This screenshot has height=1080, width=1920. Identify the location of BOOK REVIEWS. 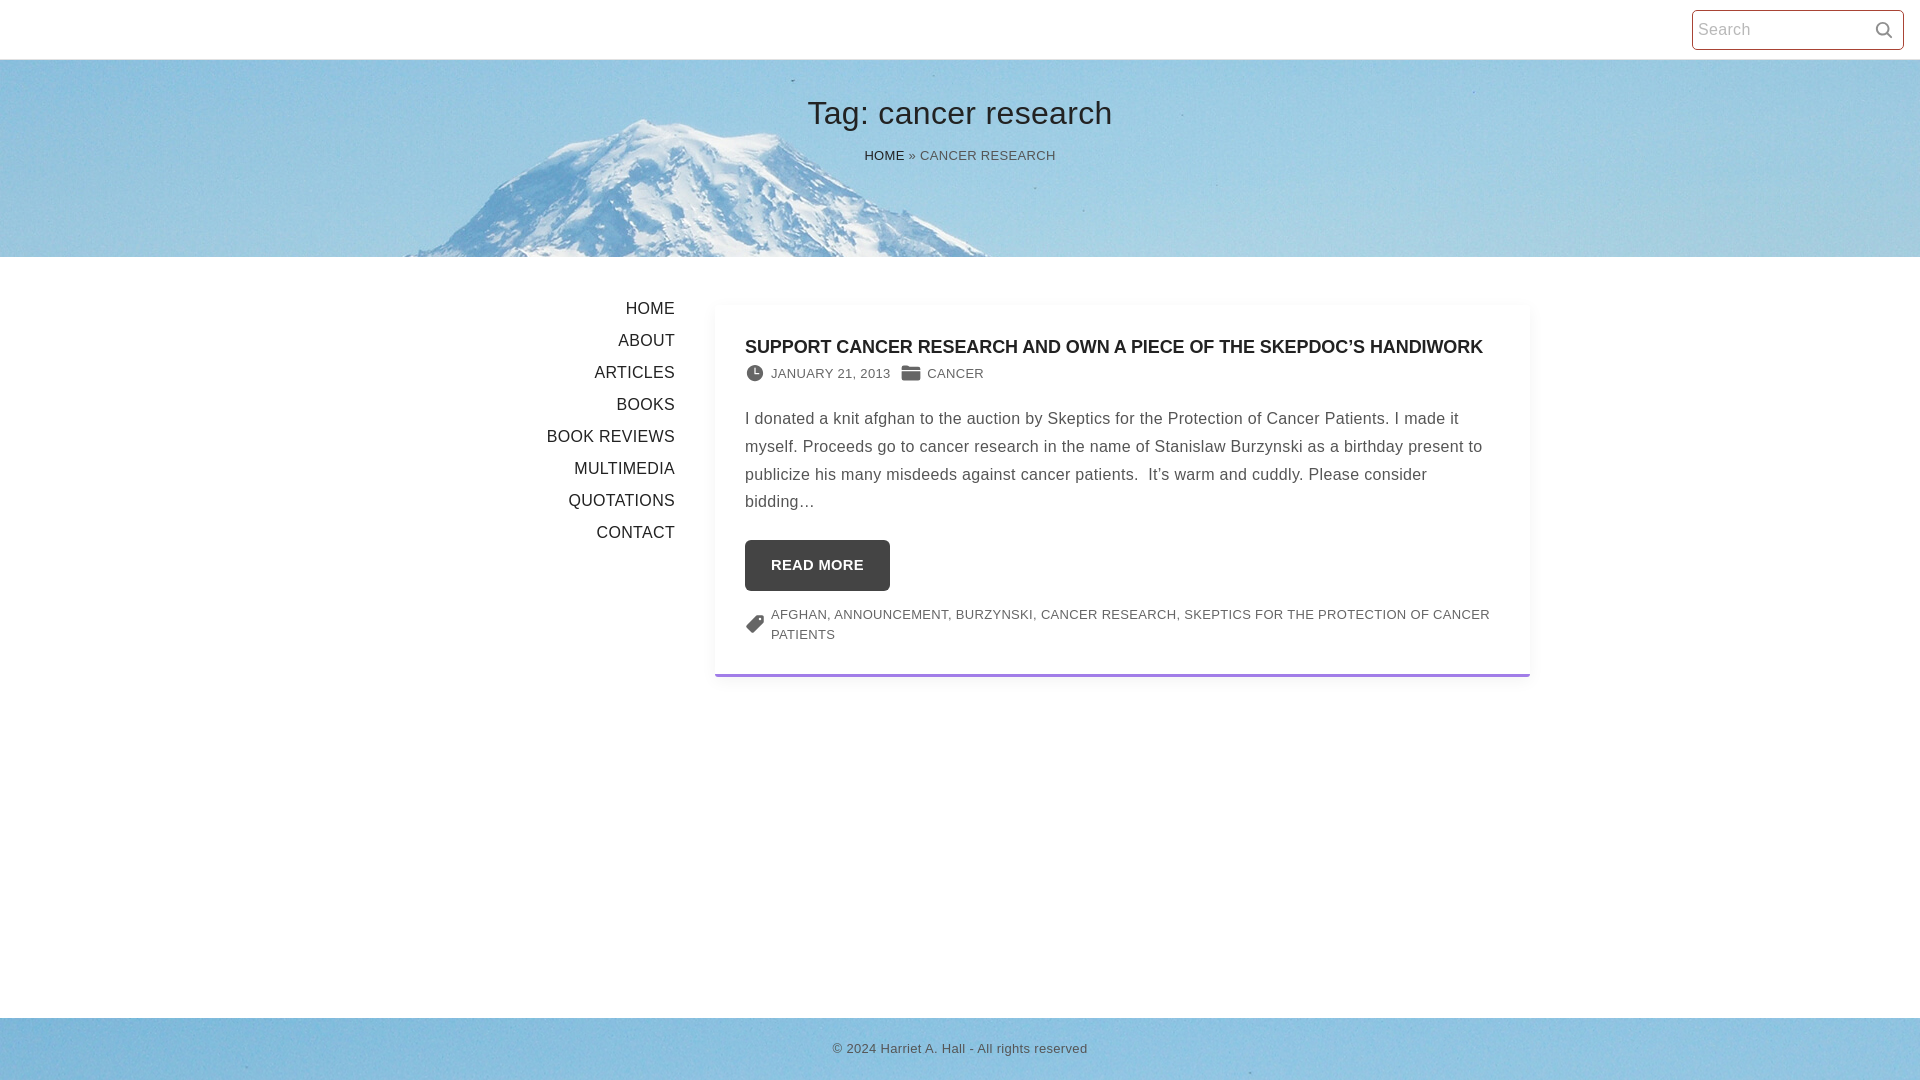
(611, 436).